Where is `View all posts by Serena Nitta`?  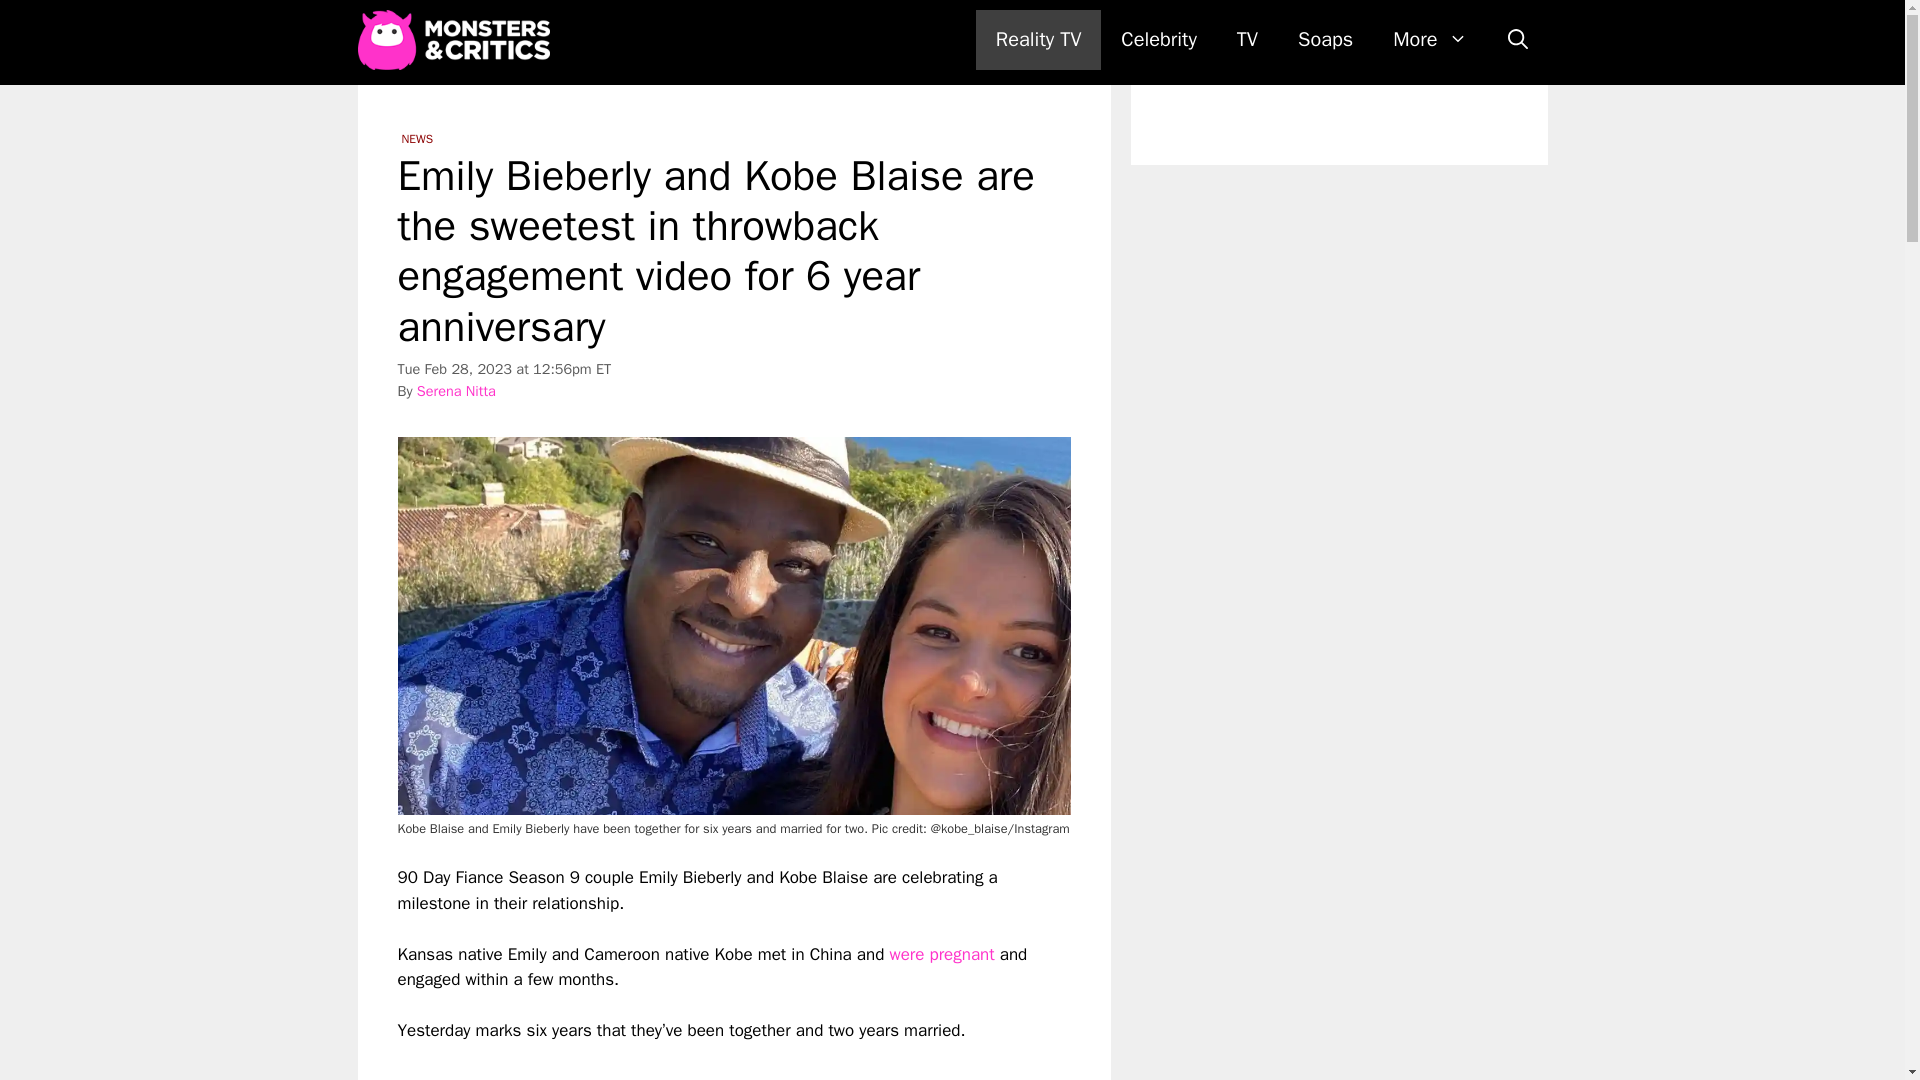
View all posts by Serena Nitta is located at coordinates (456, 390).